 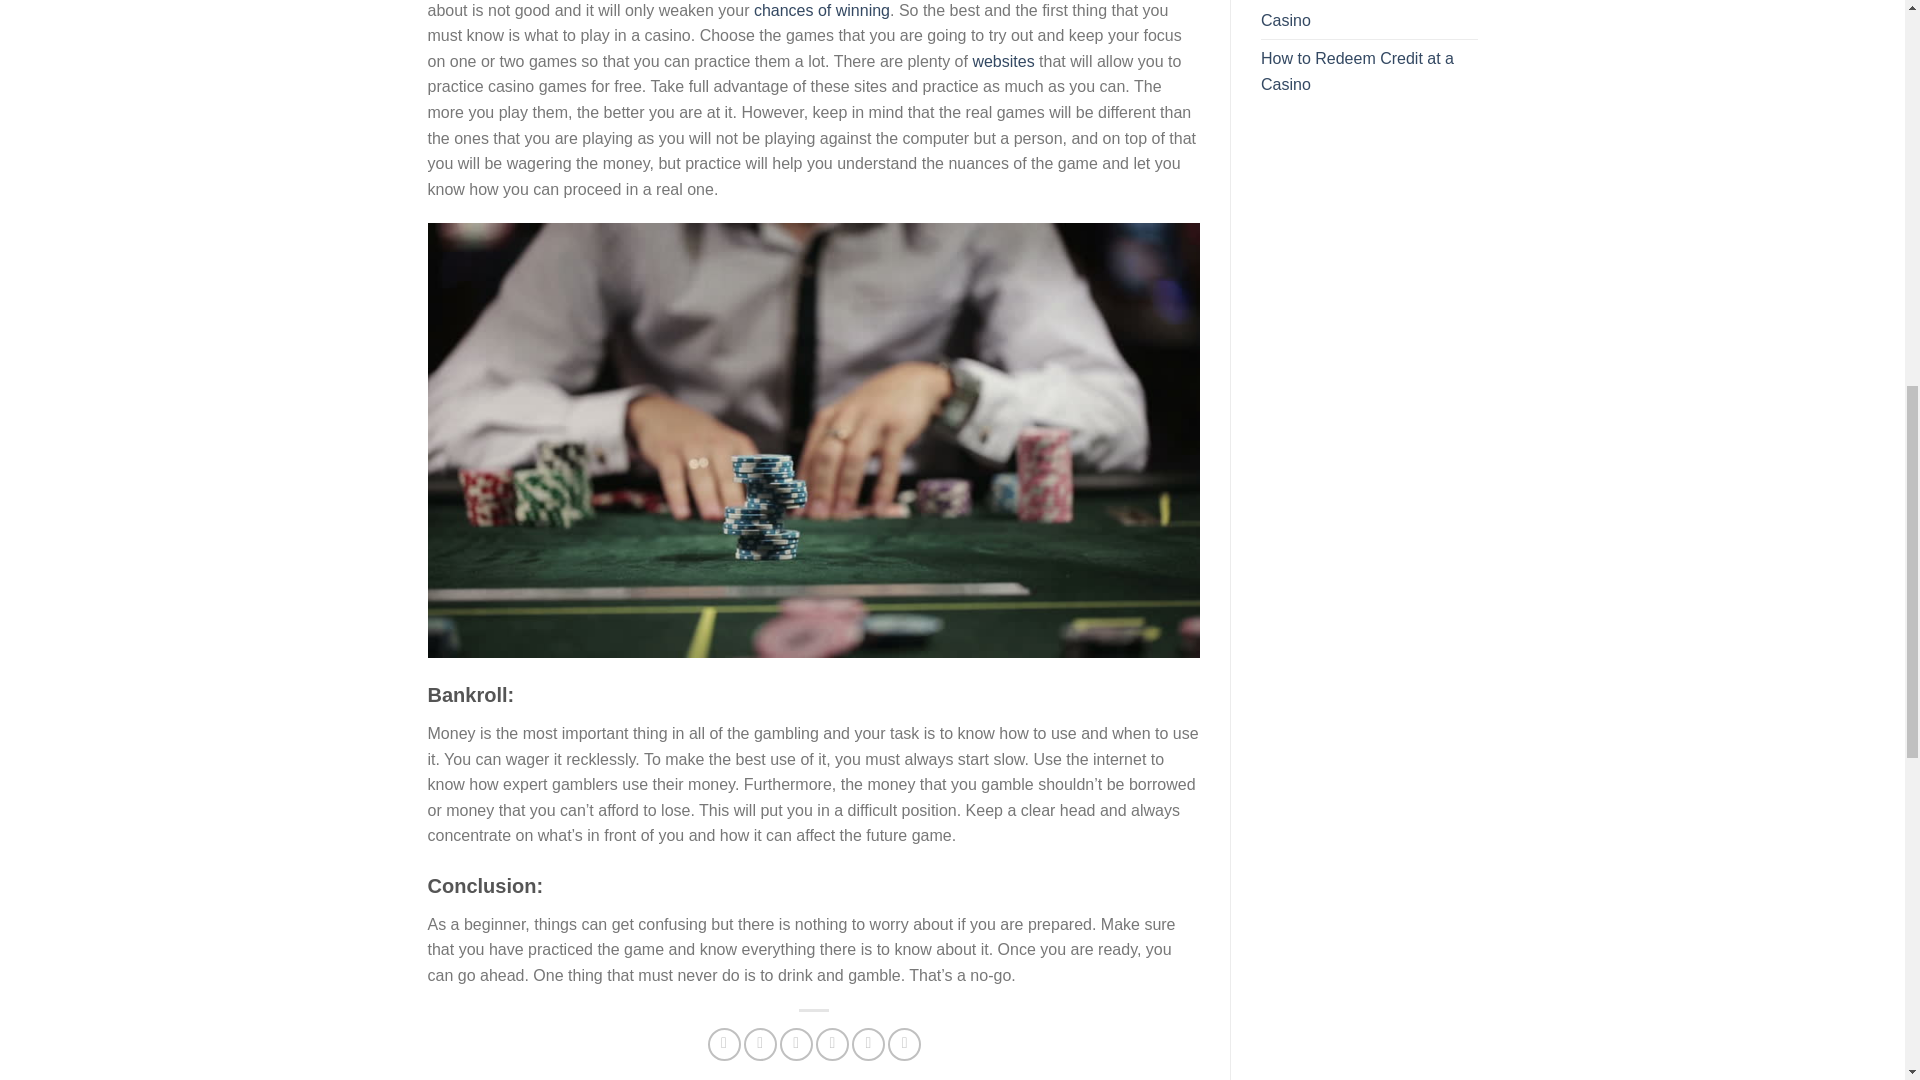 What do you see at coordinates (1002, 61) in the screenshot?
I see `websites` at bounding box center [1002, 61].